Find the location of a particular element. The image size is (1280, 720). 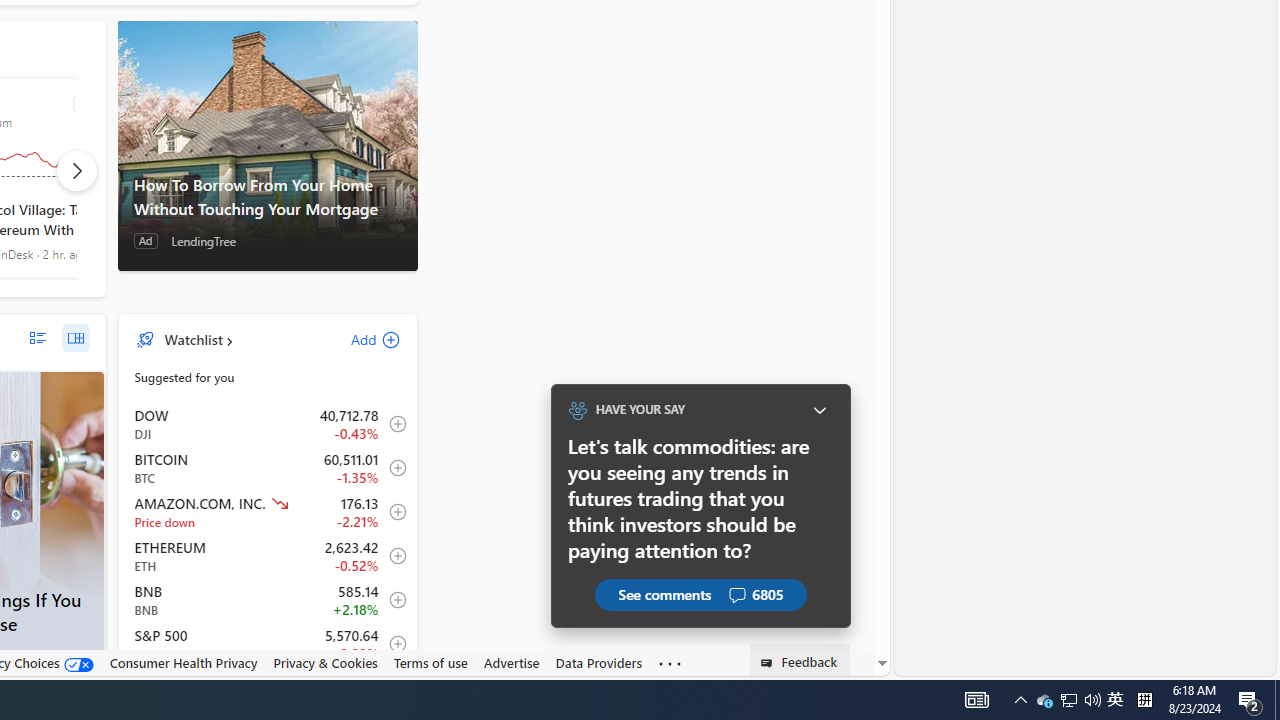

ETH Ethereum decrease 2,623.42 -13.69 -0.52% item3 is located at coordinates (268, 556).